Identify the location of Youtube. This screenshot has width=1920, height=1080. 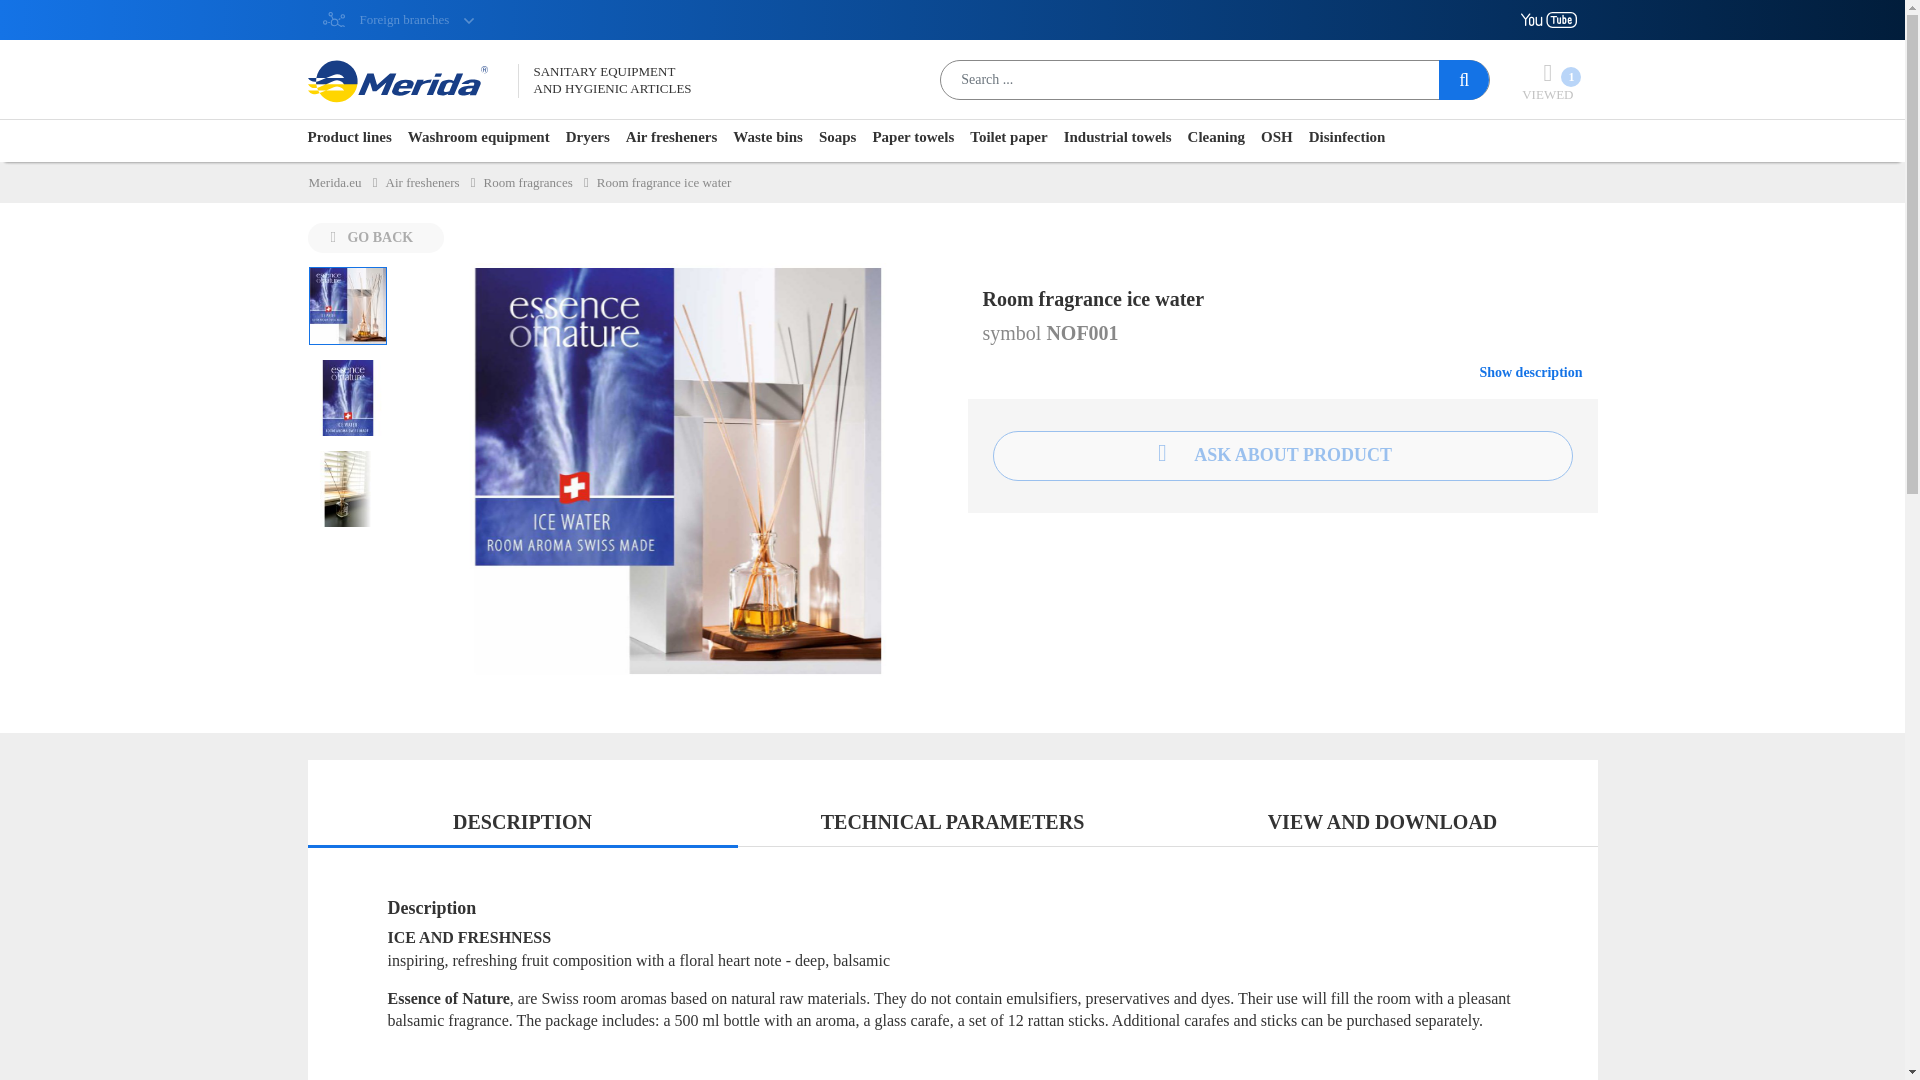
(838, 138).